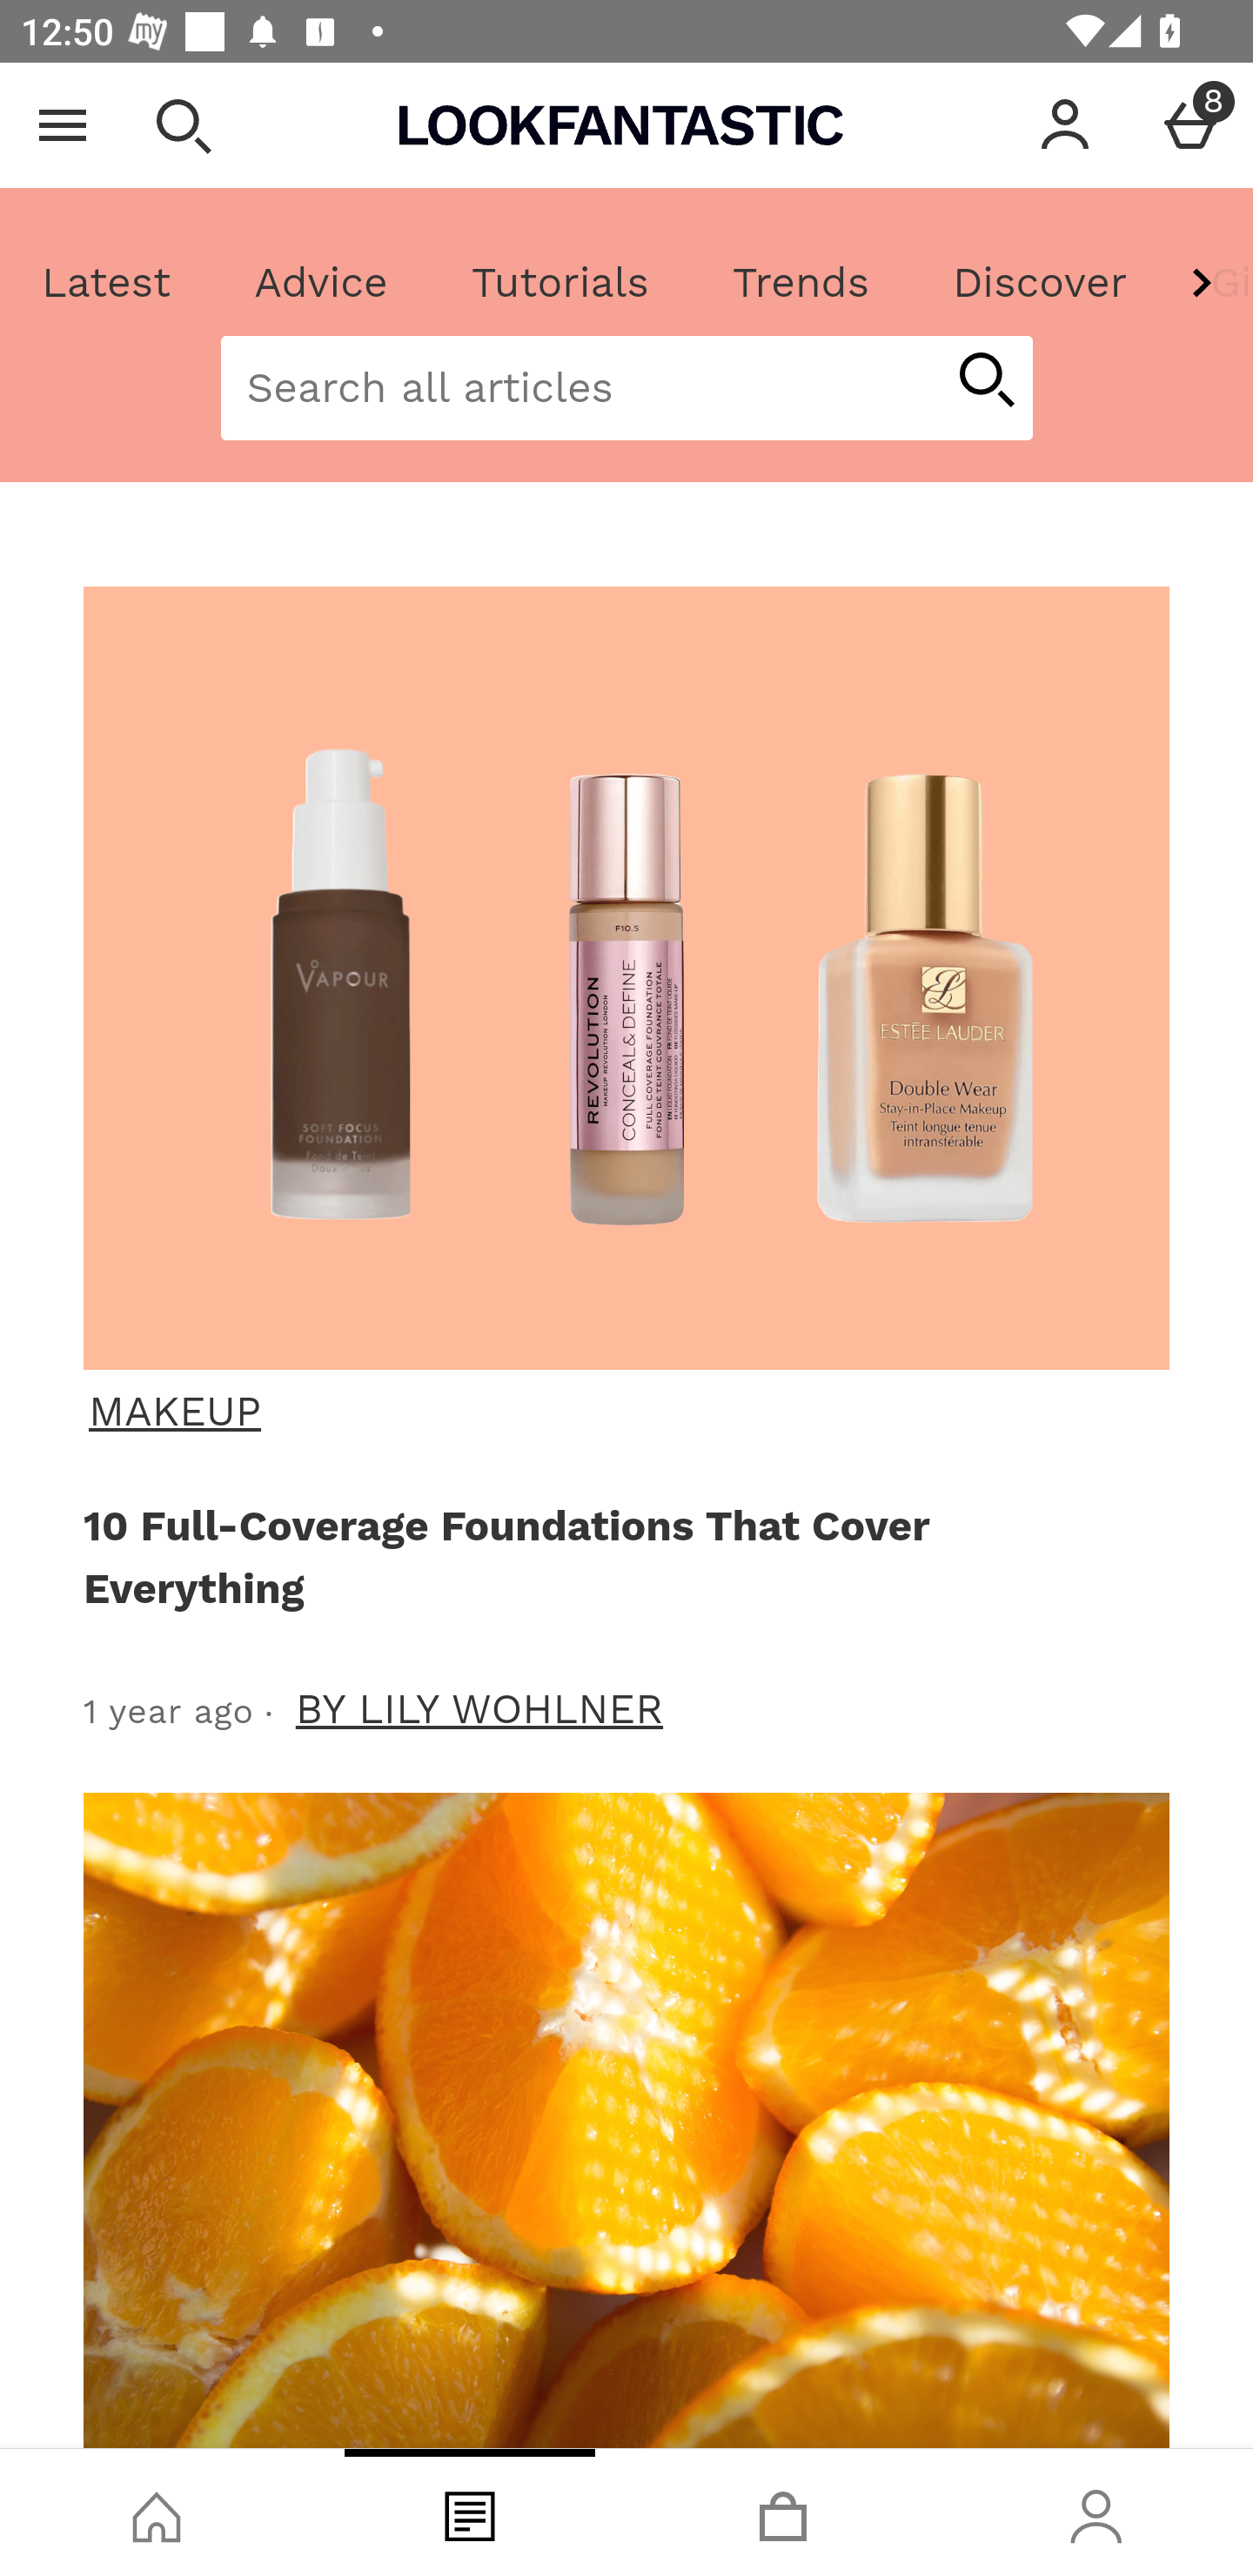  What do you see at coordinates (470, 2512) in the screenshot?
I see `Blog, tab, 2 of 4` at bounding box center [470, 2512].